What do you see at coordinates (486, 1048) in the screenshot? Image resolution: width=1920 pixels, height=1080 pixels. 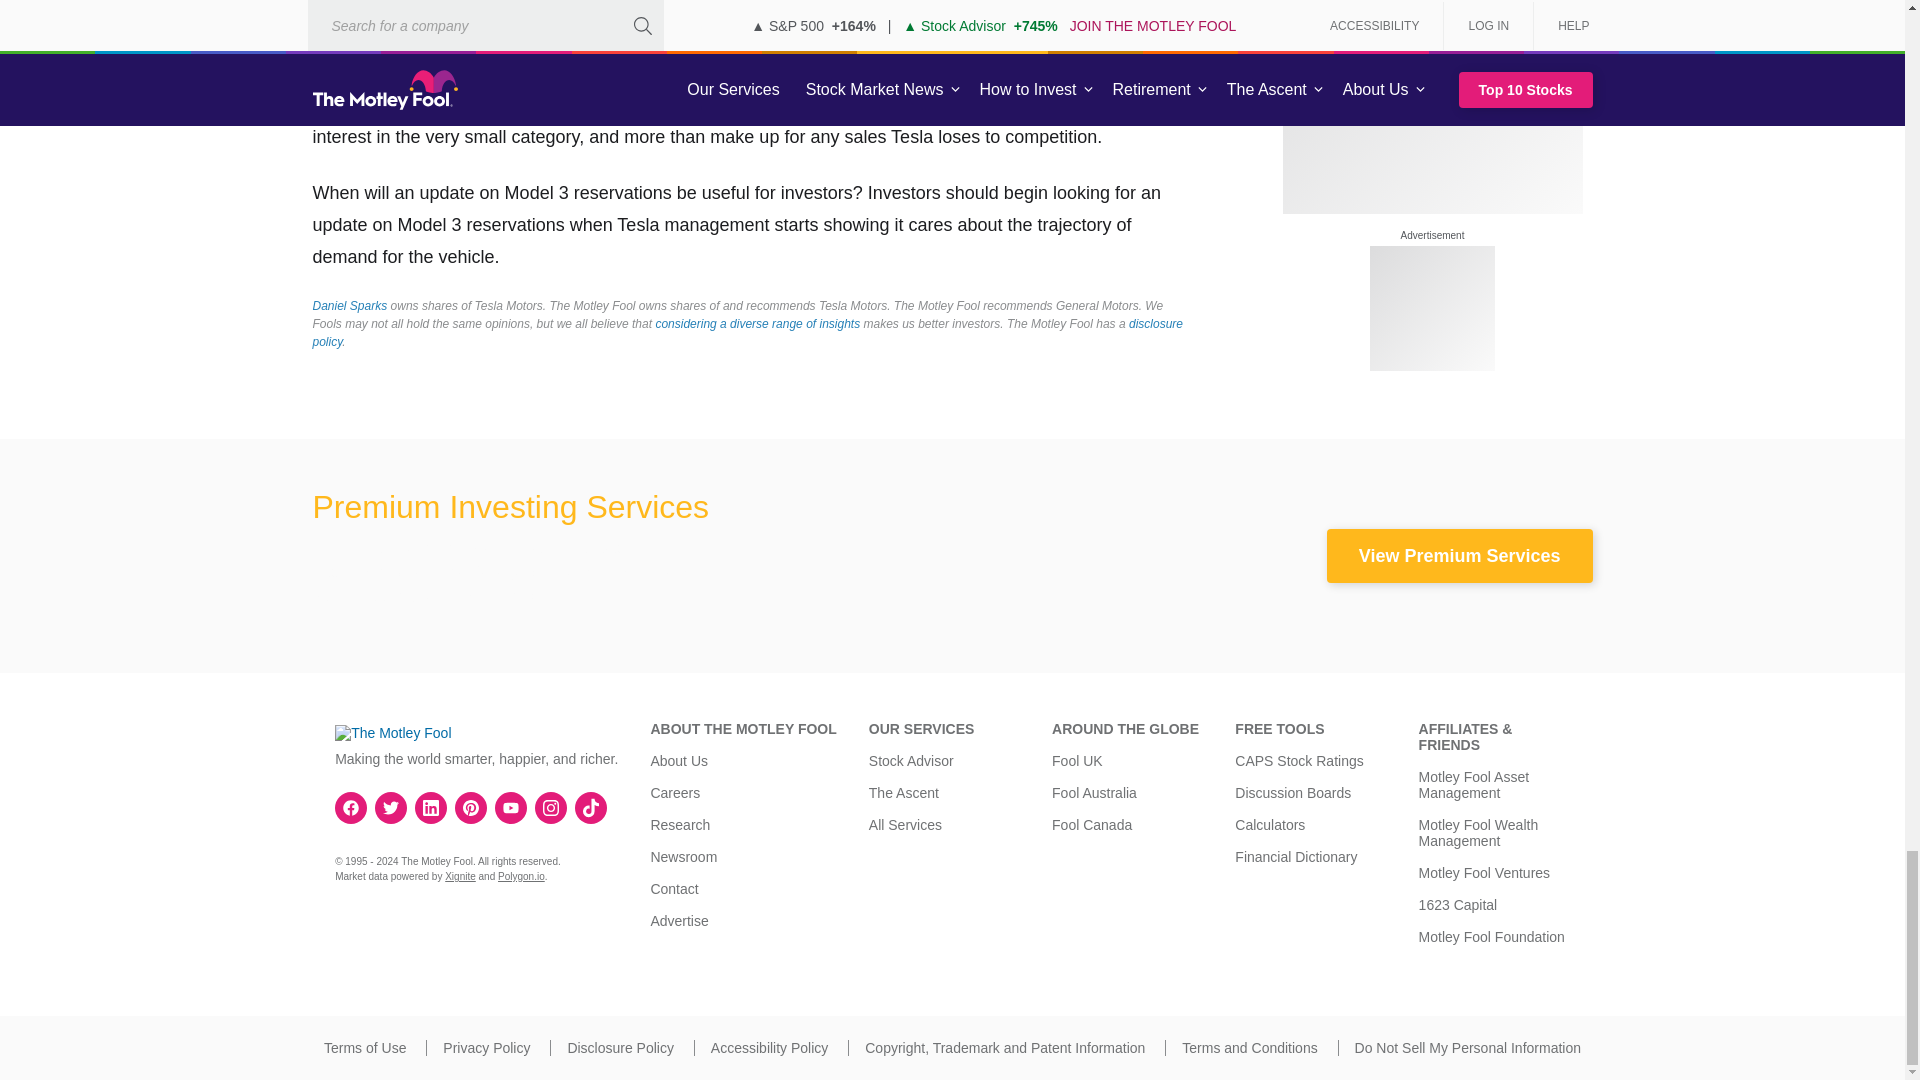 I see `Privacy Policy` at bounding box center [486, 1048].